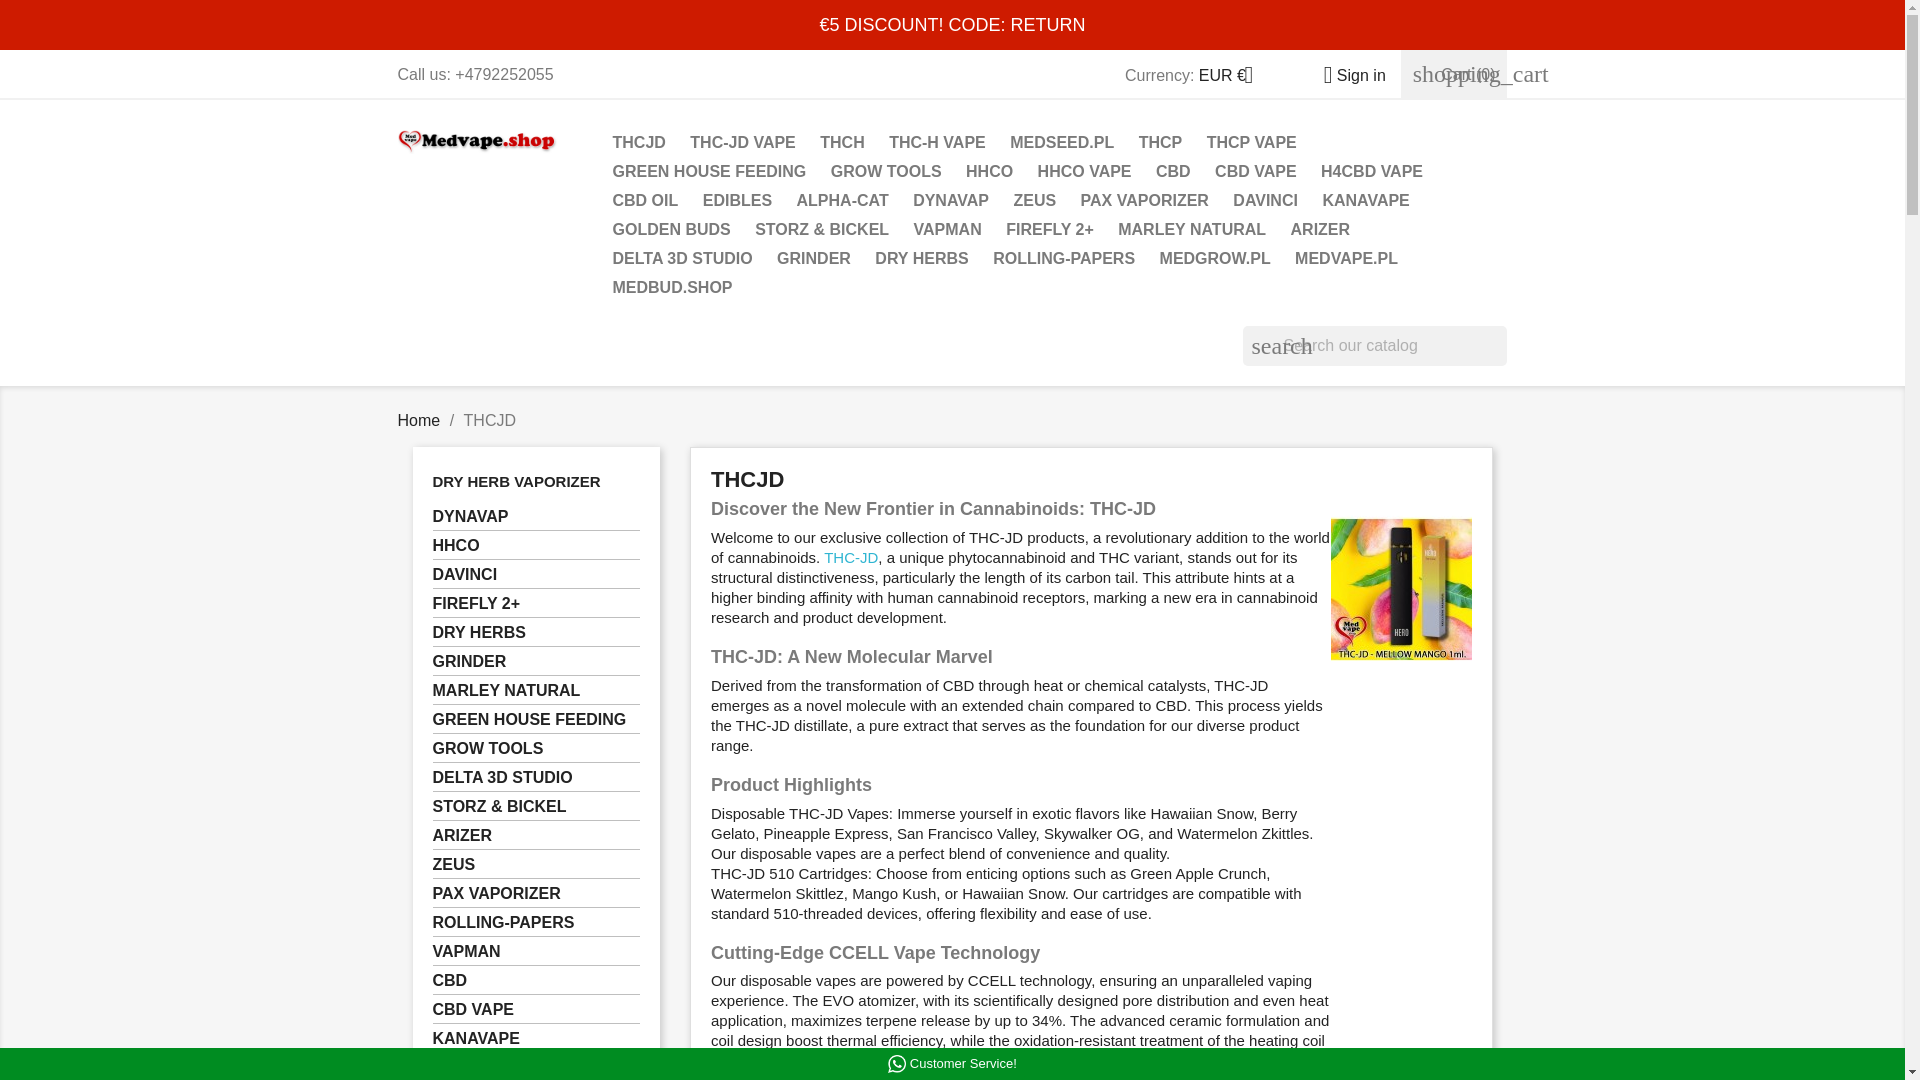 This screenshot has width=1920, height=1080. What do you see at coordinates (1145, 202) in the screenshot?
I see `PAX VAPORIZER` at bounding box center [1145, 202].